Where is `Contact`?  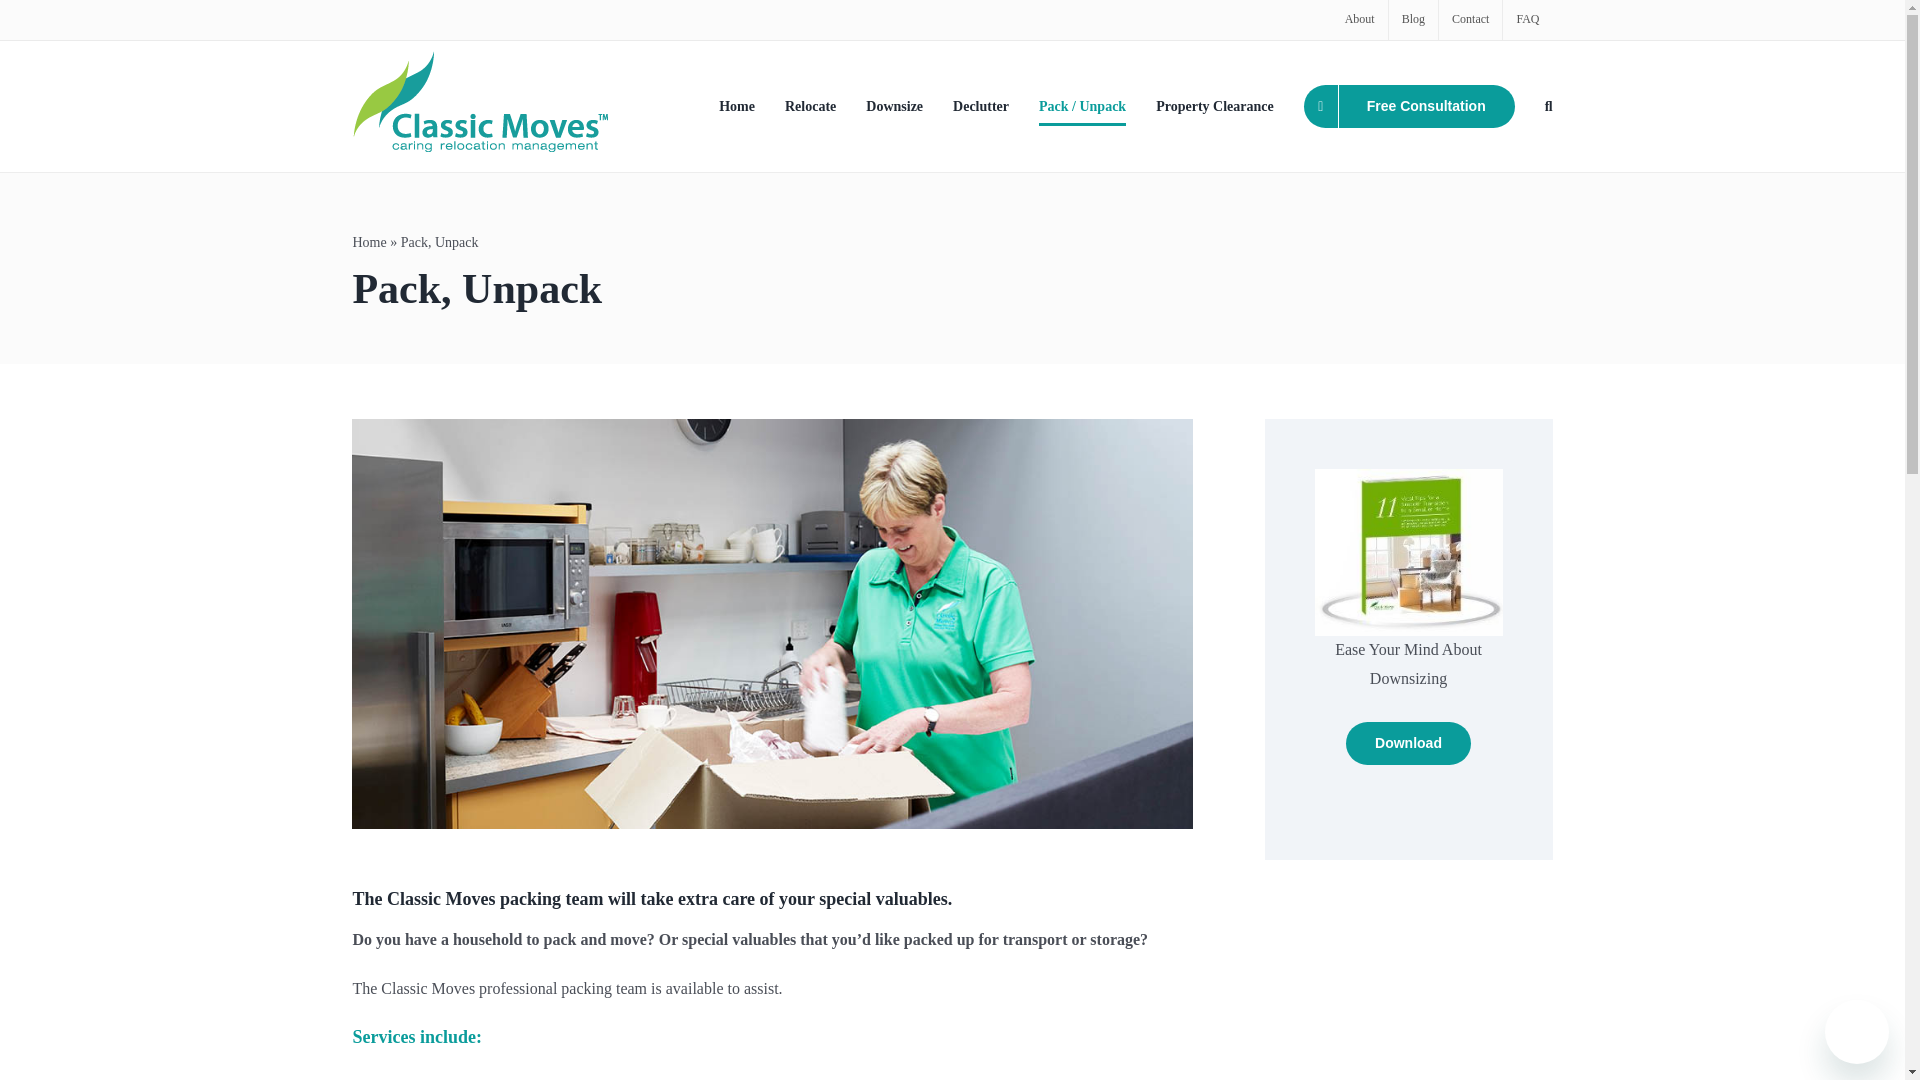 Contact is located at coordinates (1470, 20).